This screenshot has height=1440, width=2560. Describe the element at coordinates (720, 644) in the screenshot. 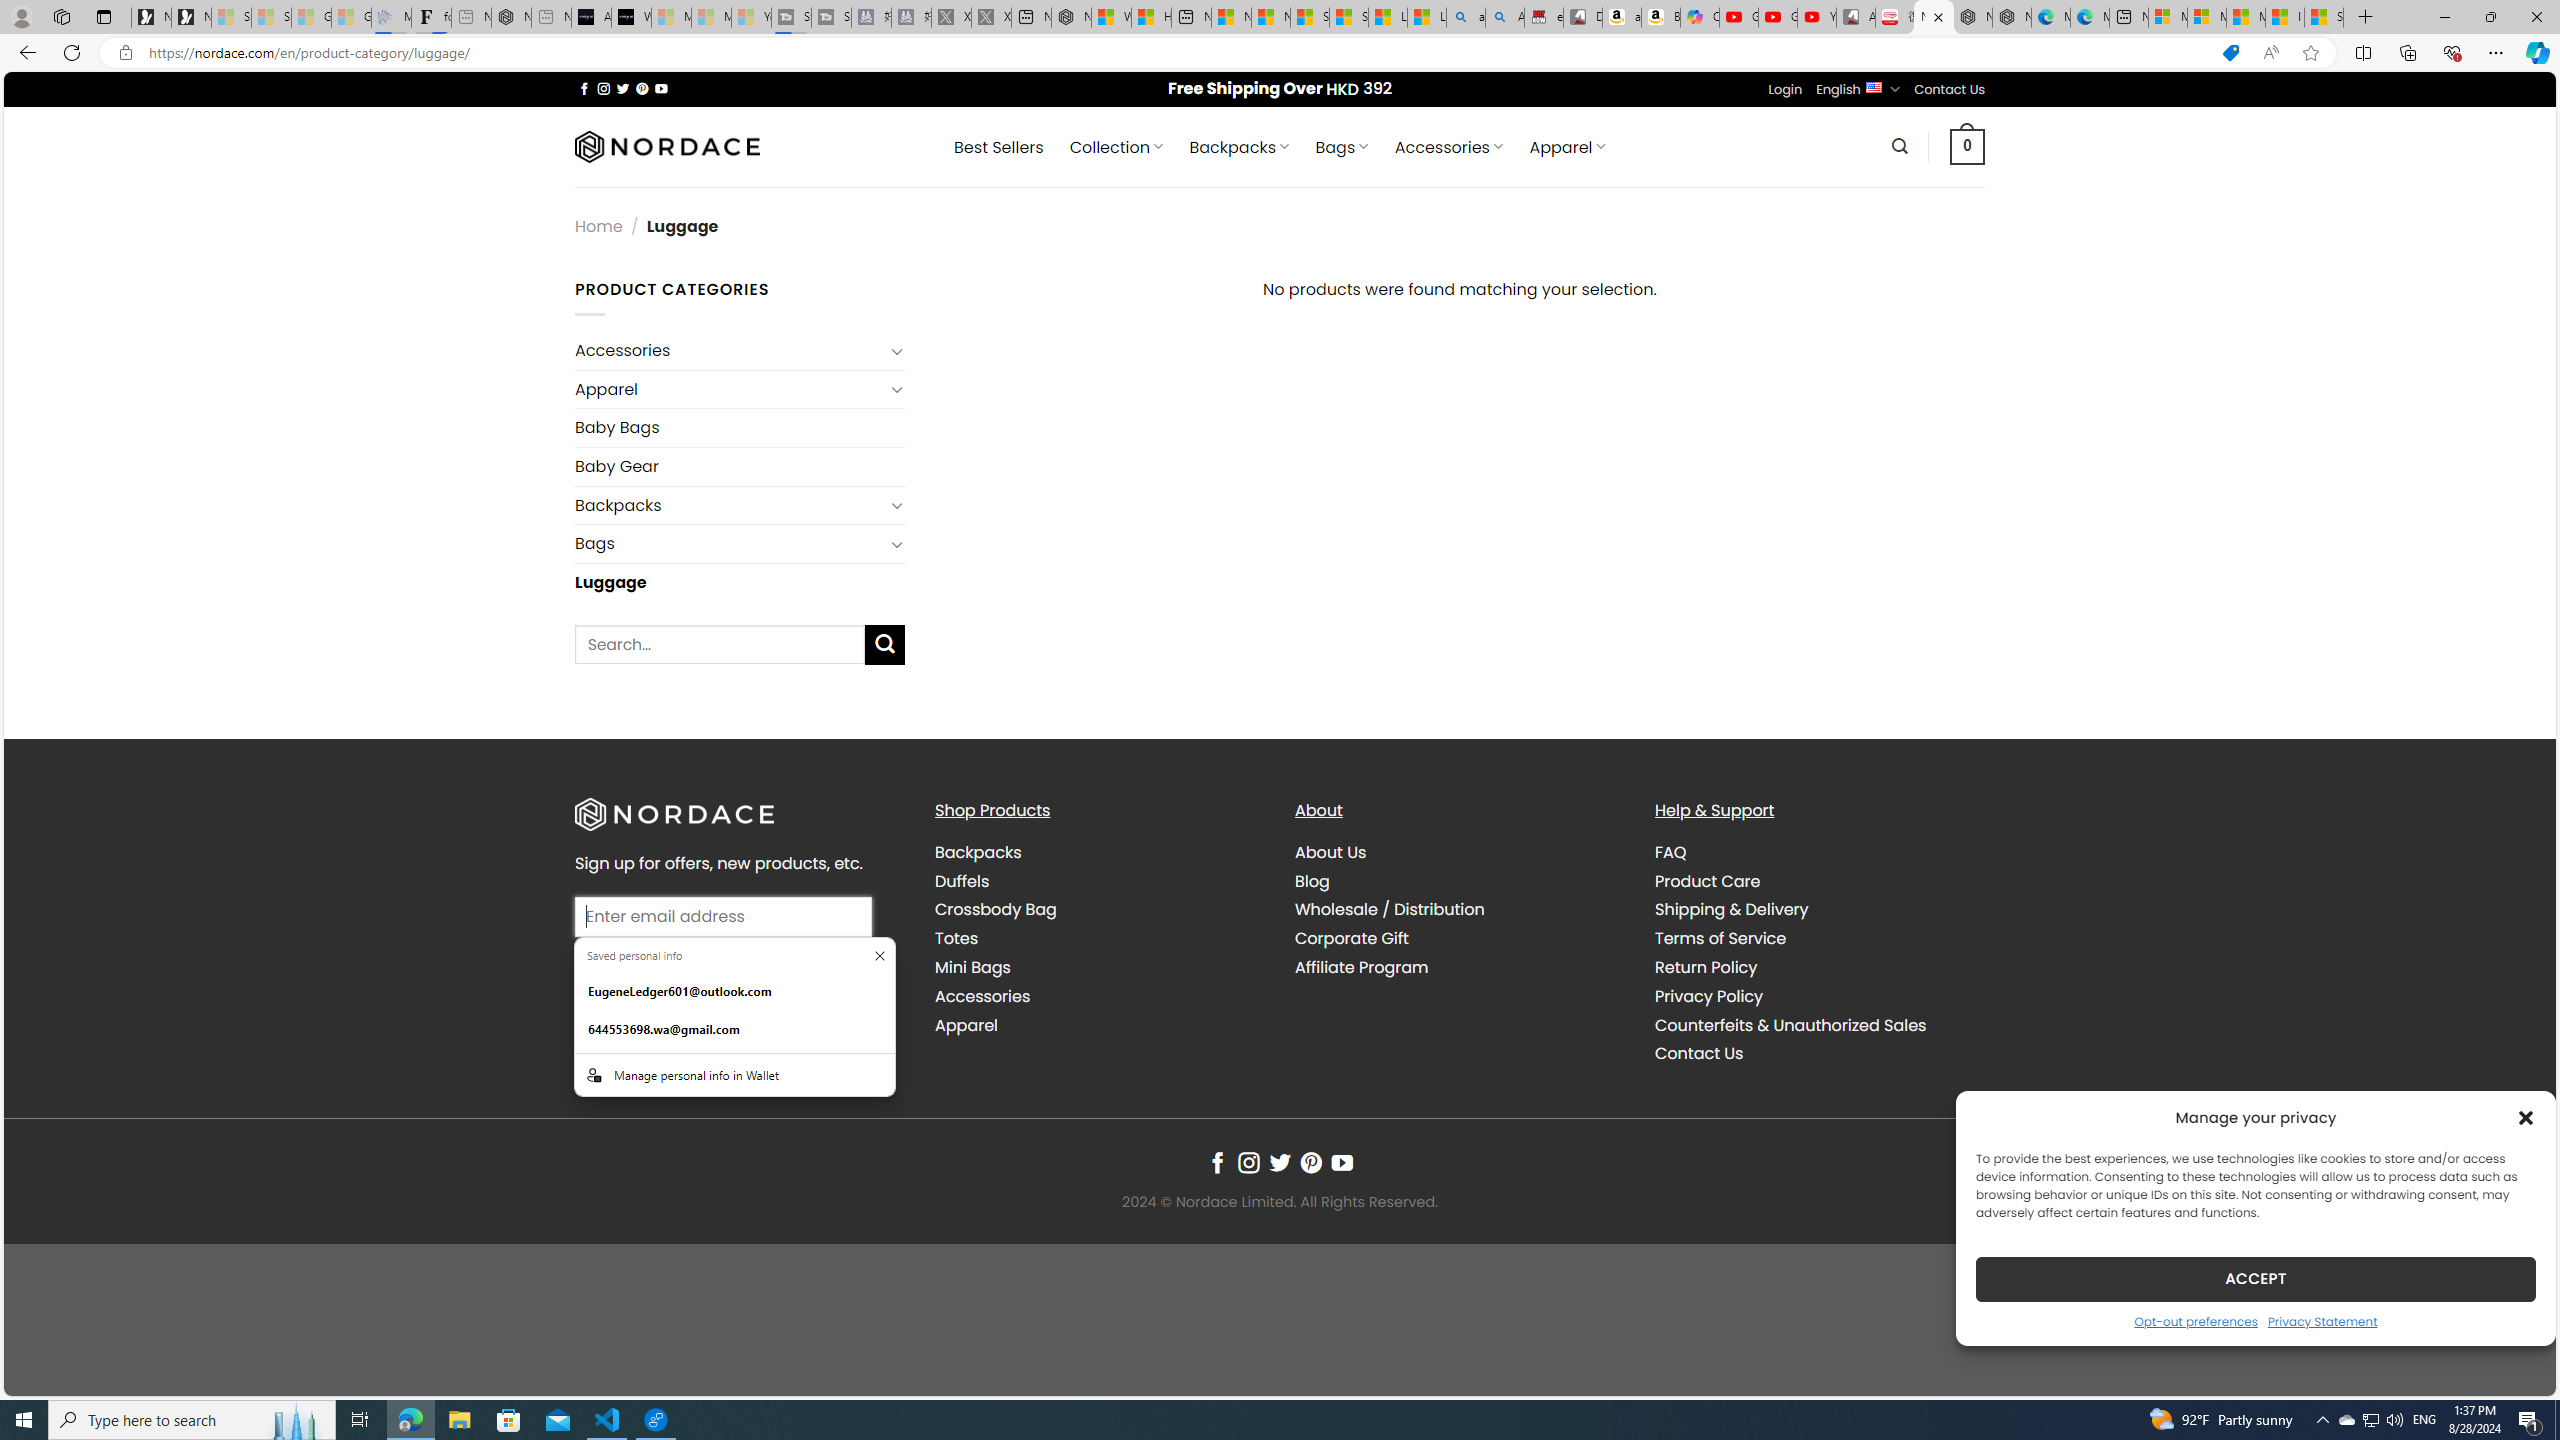

I see `Search for:` at that location.